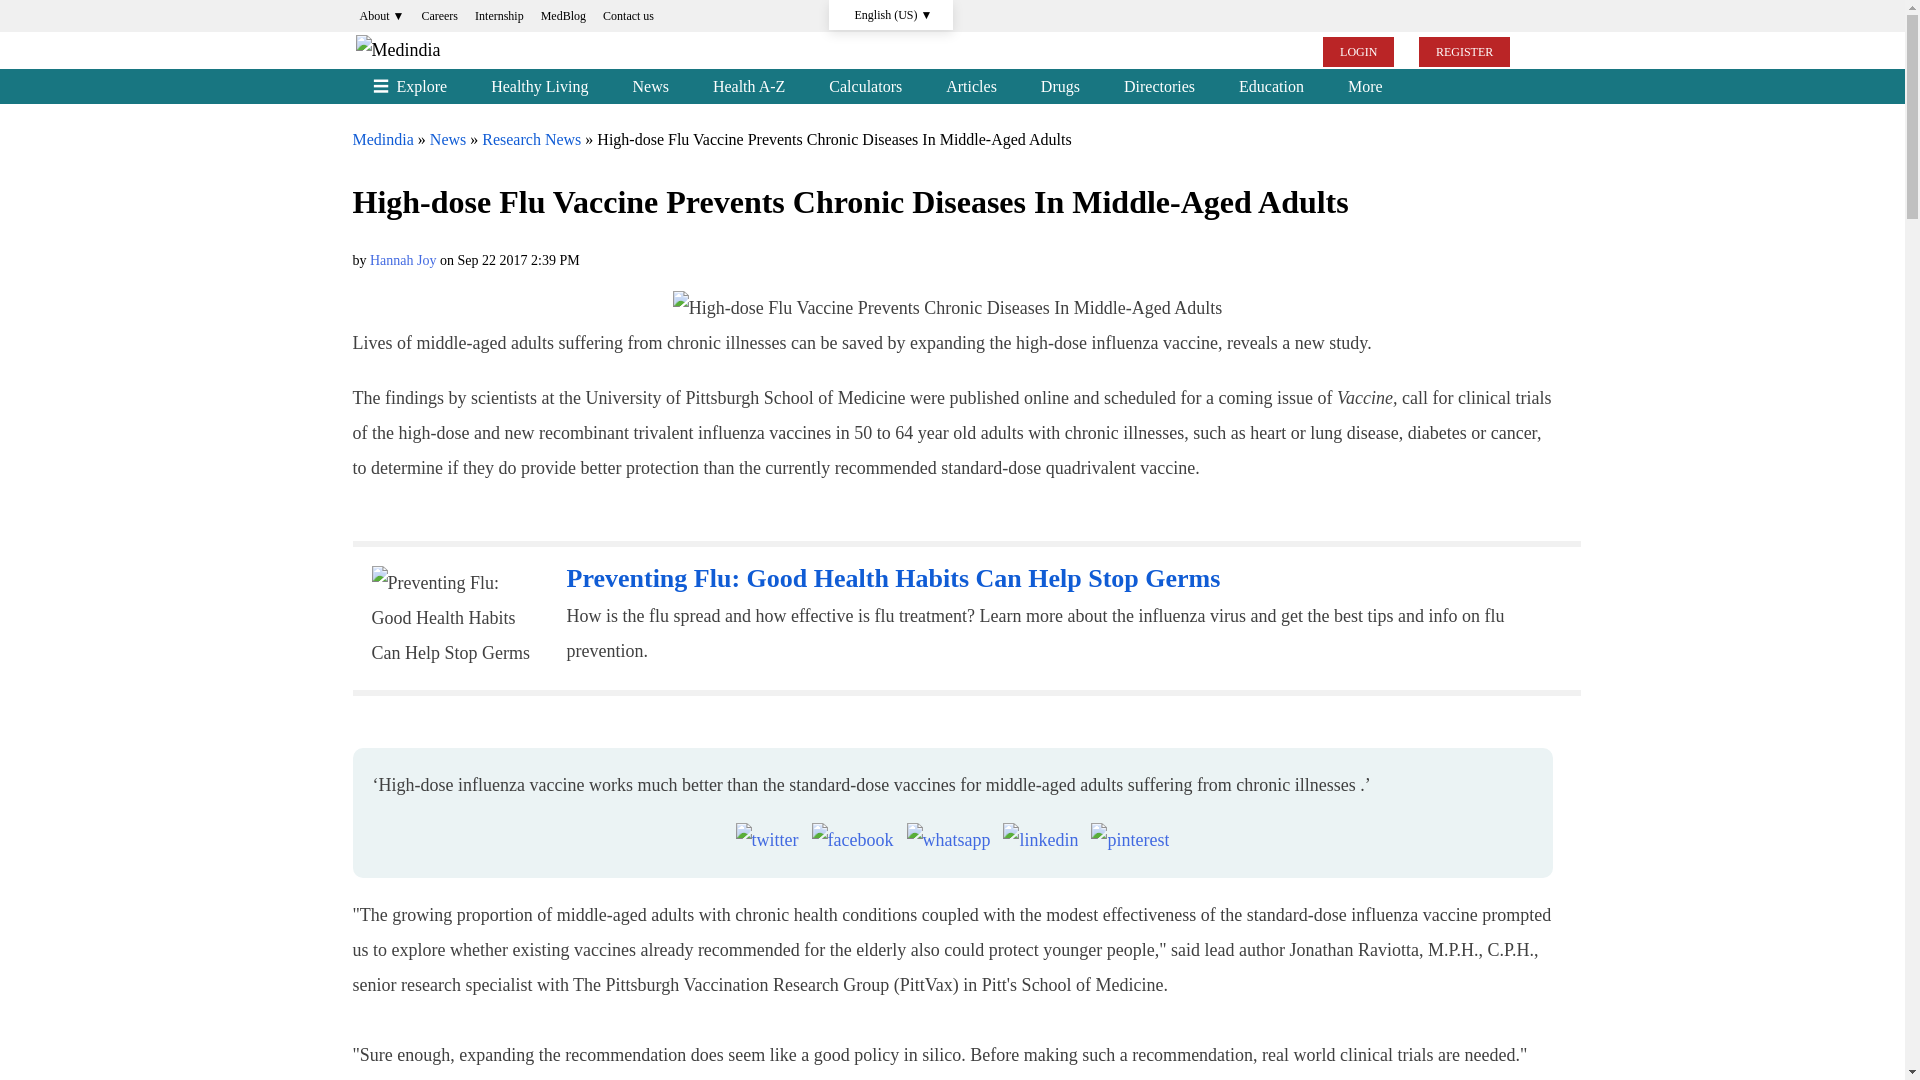 The height and width of the screenshot is (1080, 1920). I want to click on News, so click(650, 86).